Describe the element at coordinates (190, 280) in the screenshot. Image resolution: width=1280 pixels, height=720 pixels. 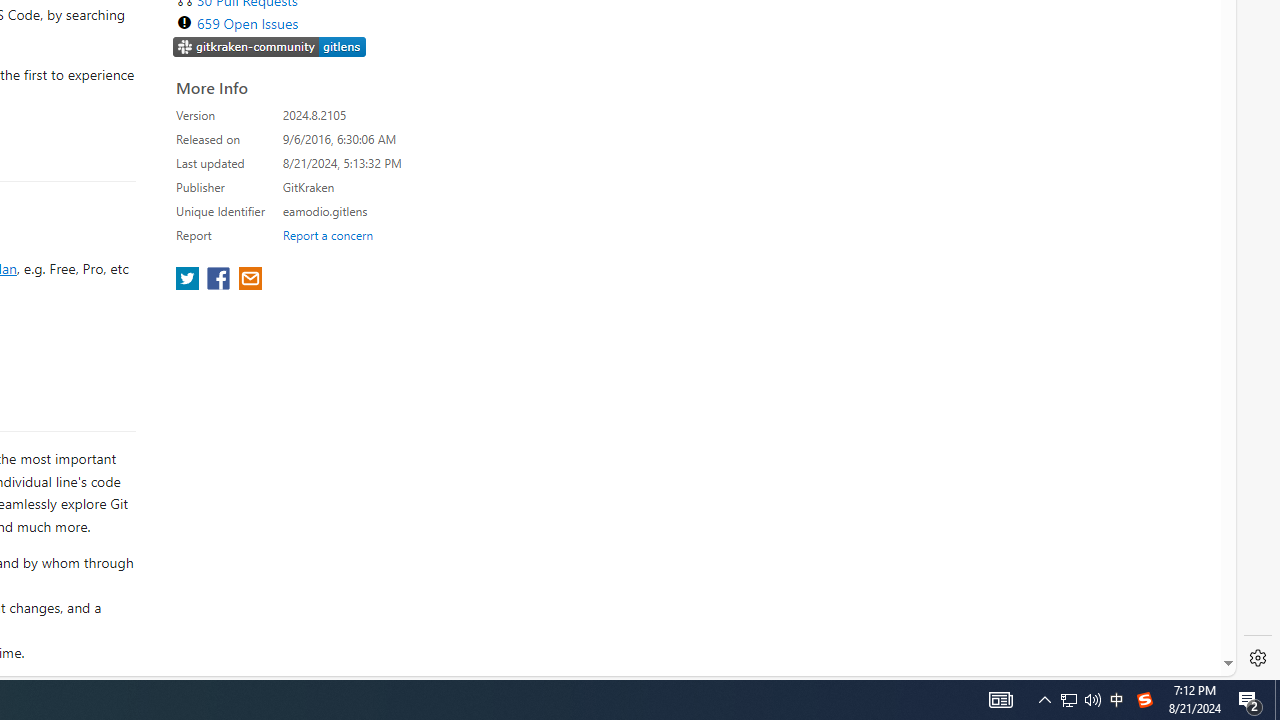
I see `share extension on twitter` at that location.